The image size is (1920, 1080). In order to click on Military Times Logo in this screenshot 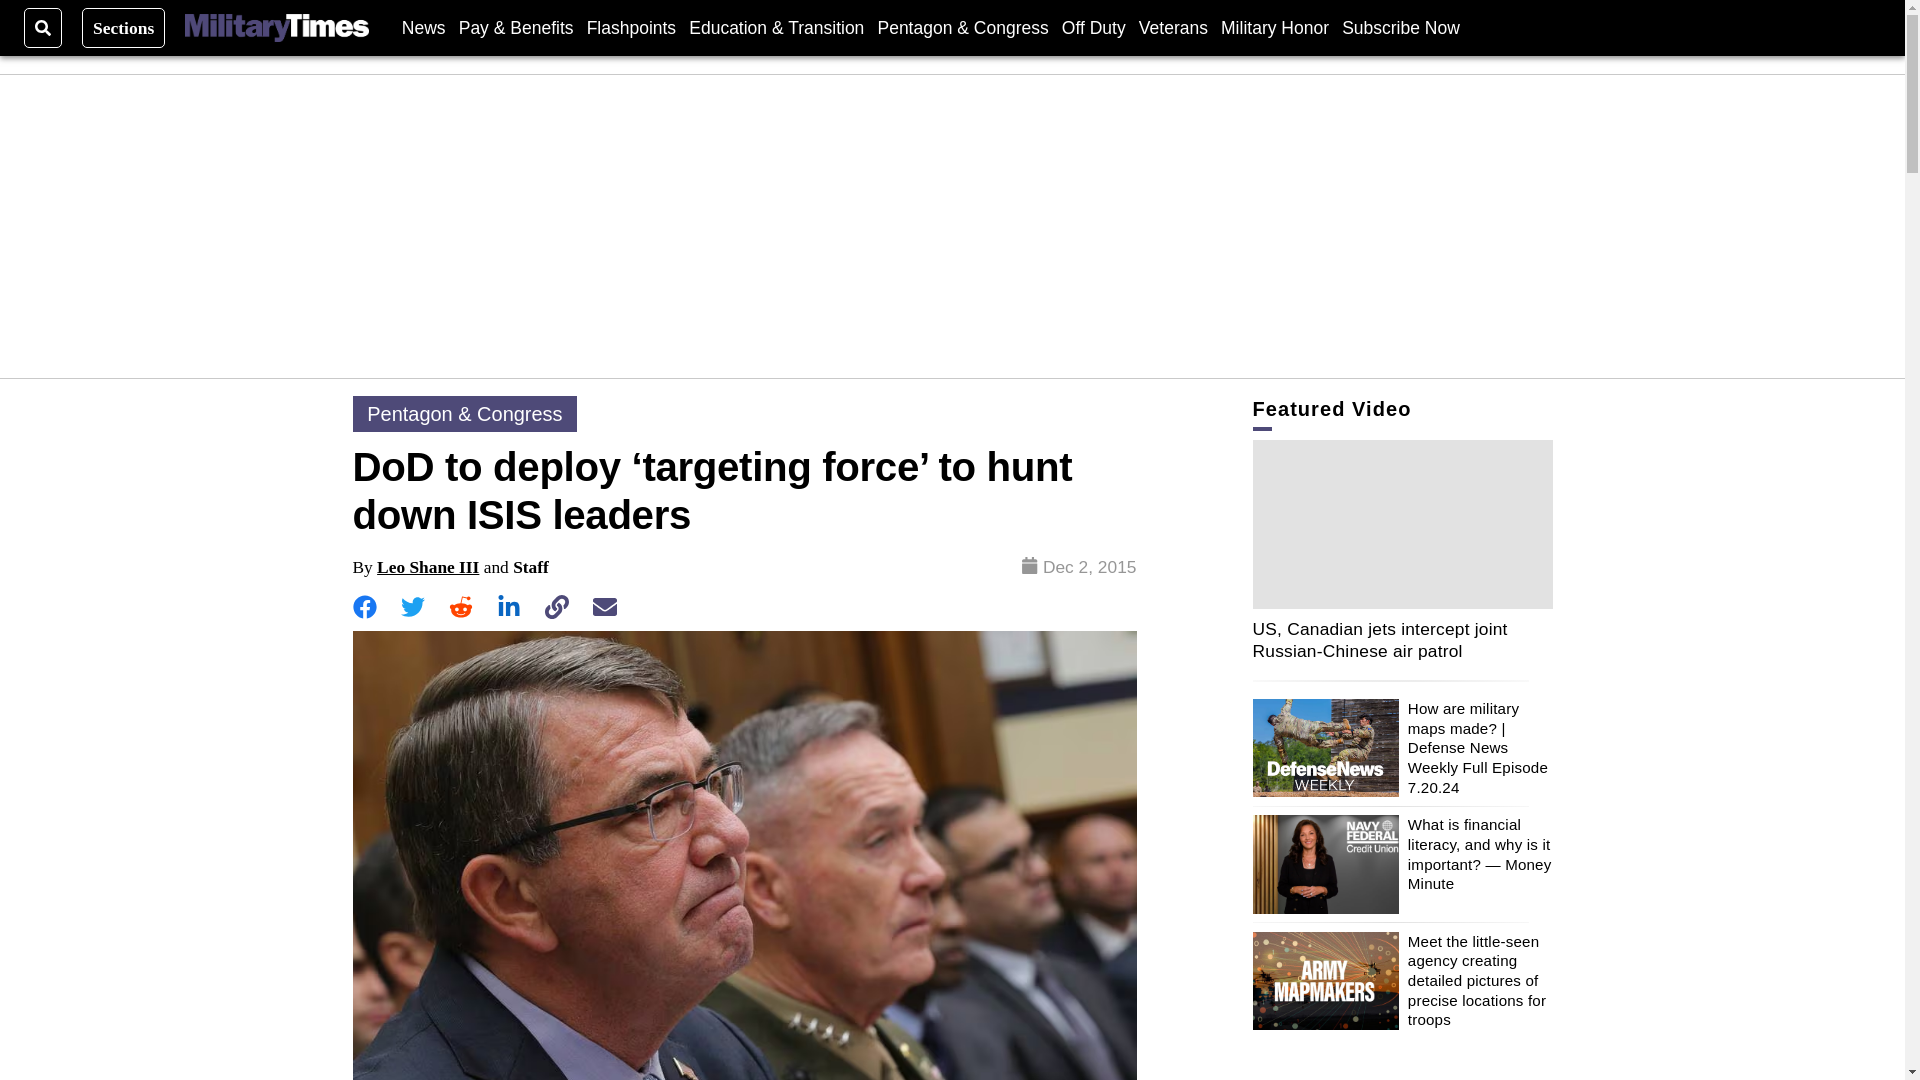, I will do `click(276, 28)`.